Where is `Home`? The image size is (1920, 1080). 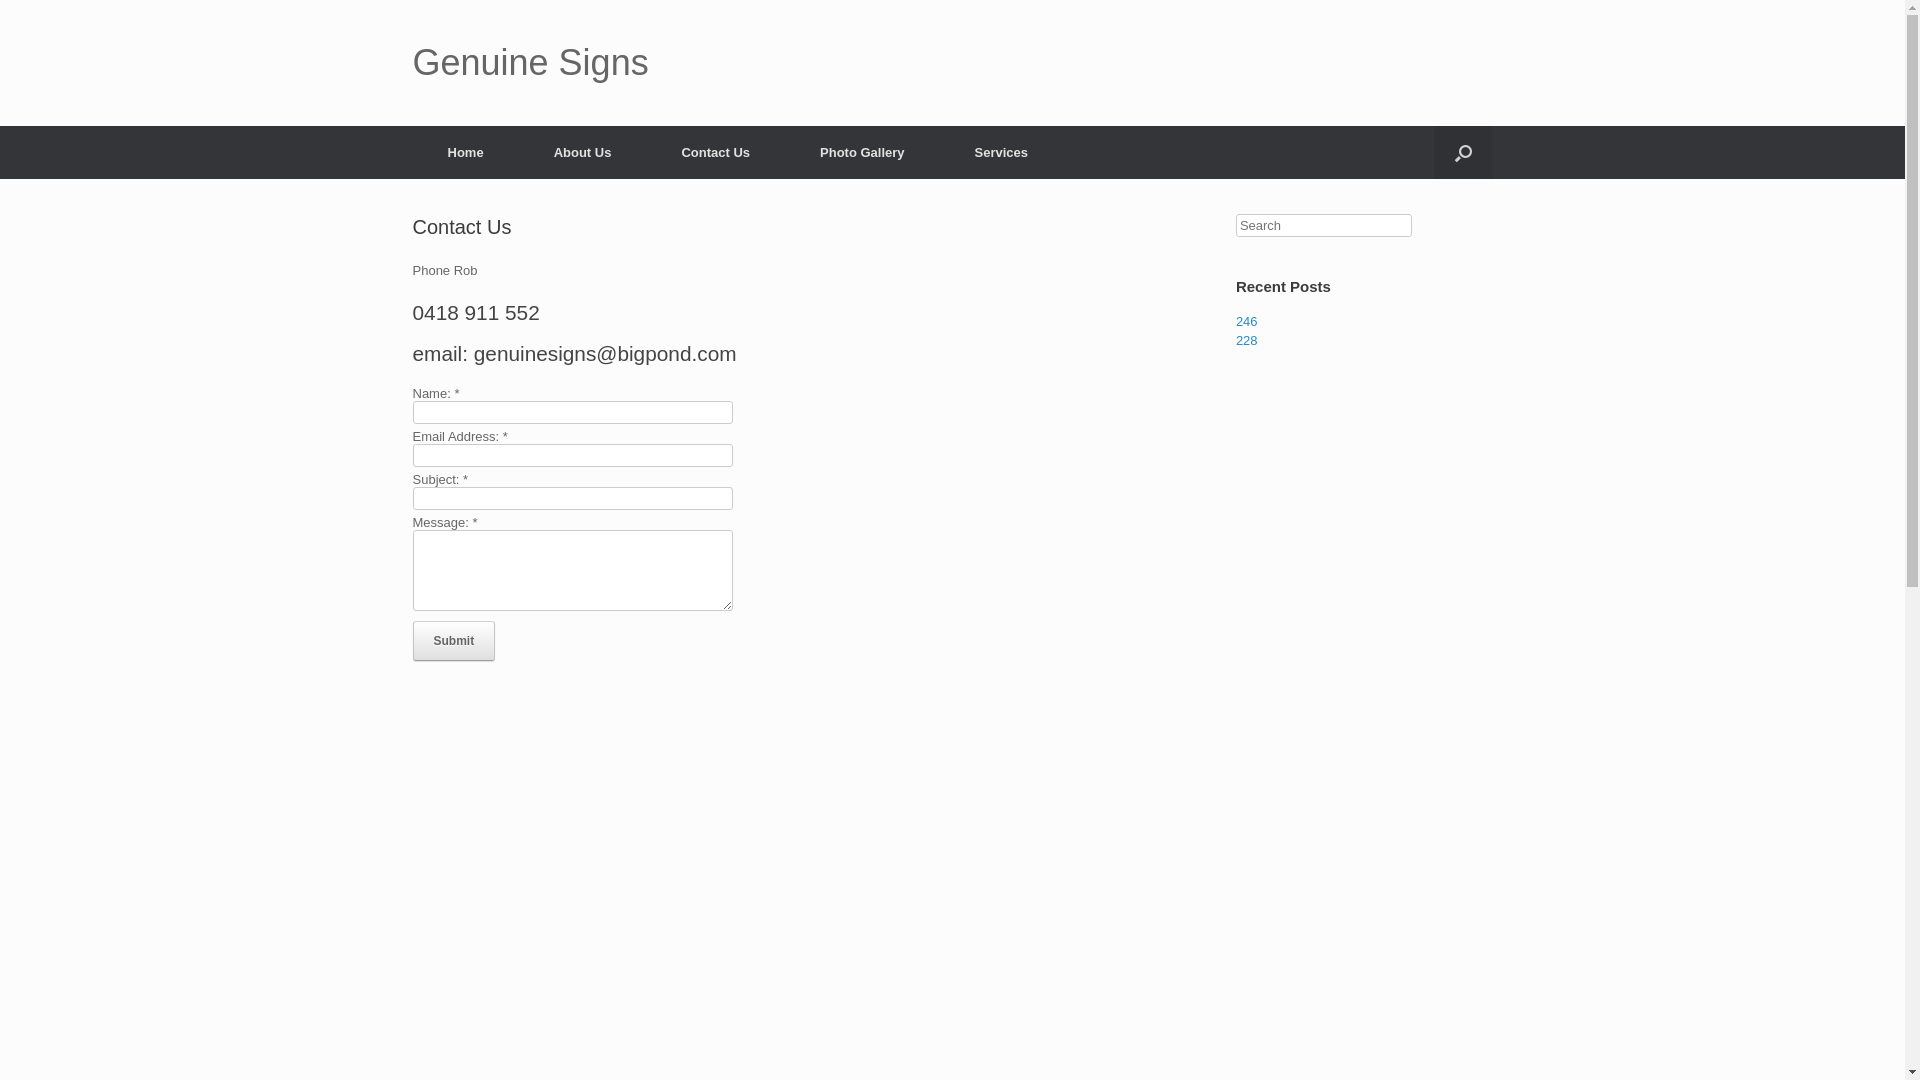
Home is located at coordinates (465, 152).